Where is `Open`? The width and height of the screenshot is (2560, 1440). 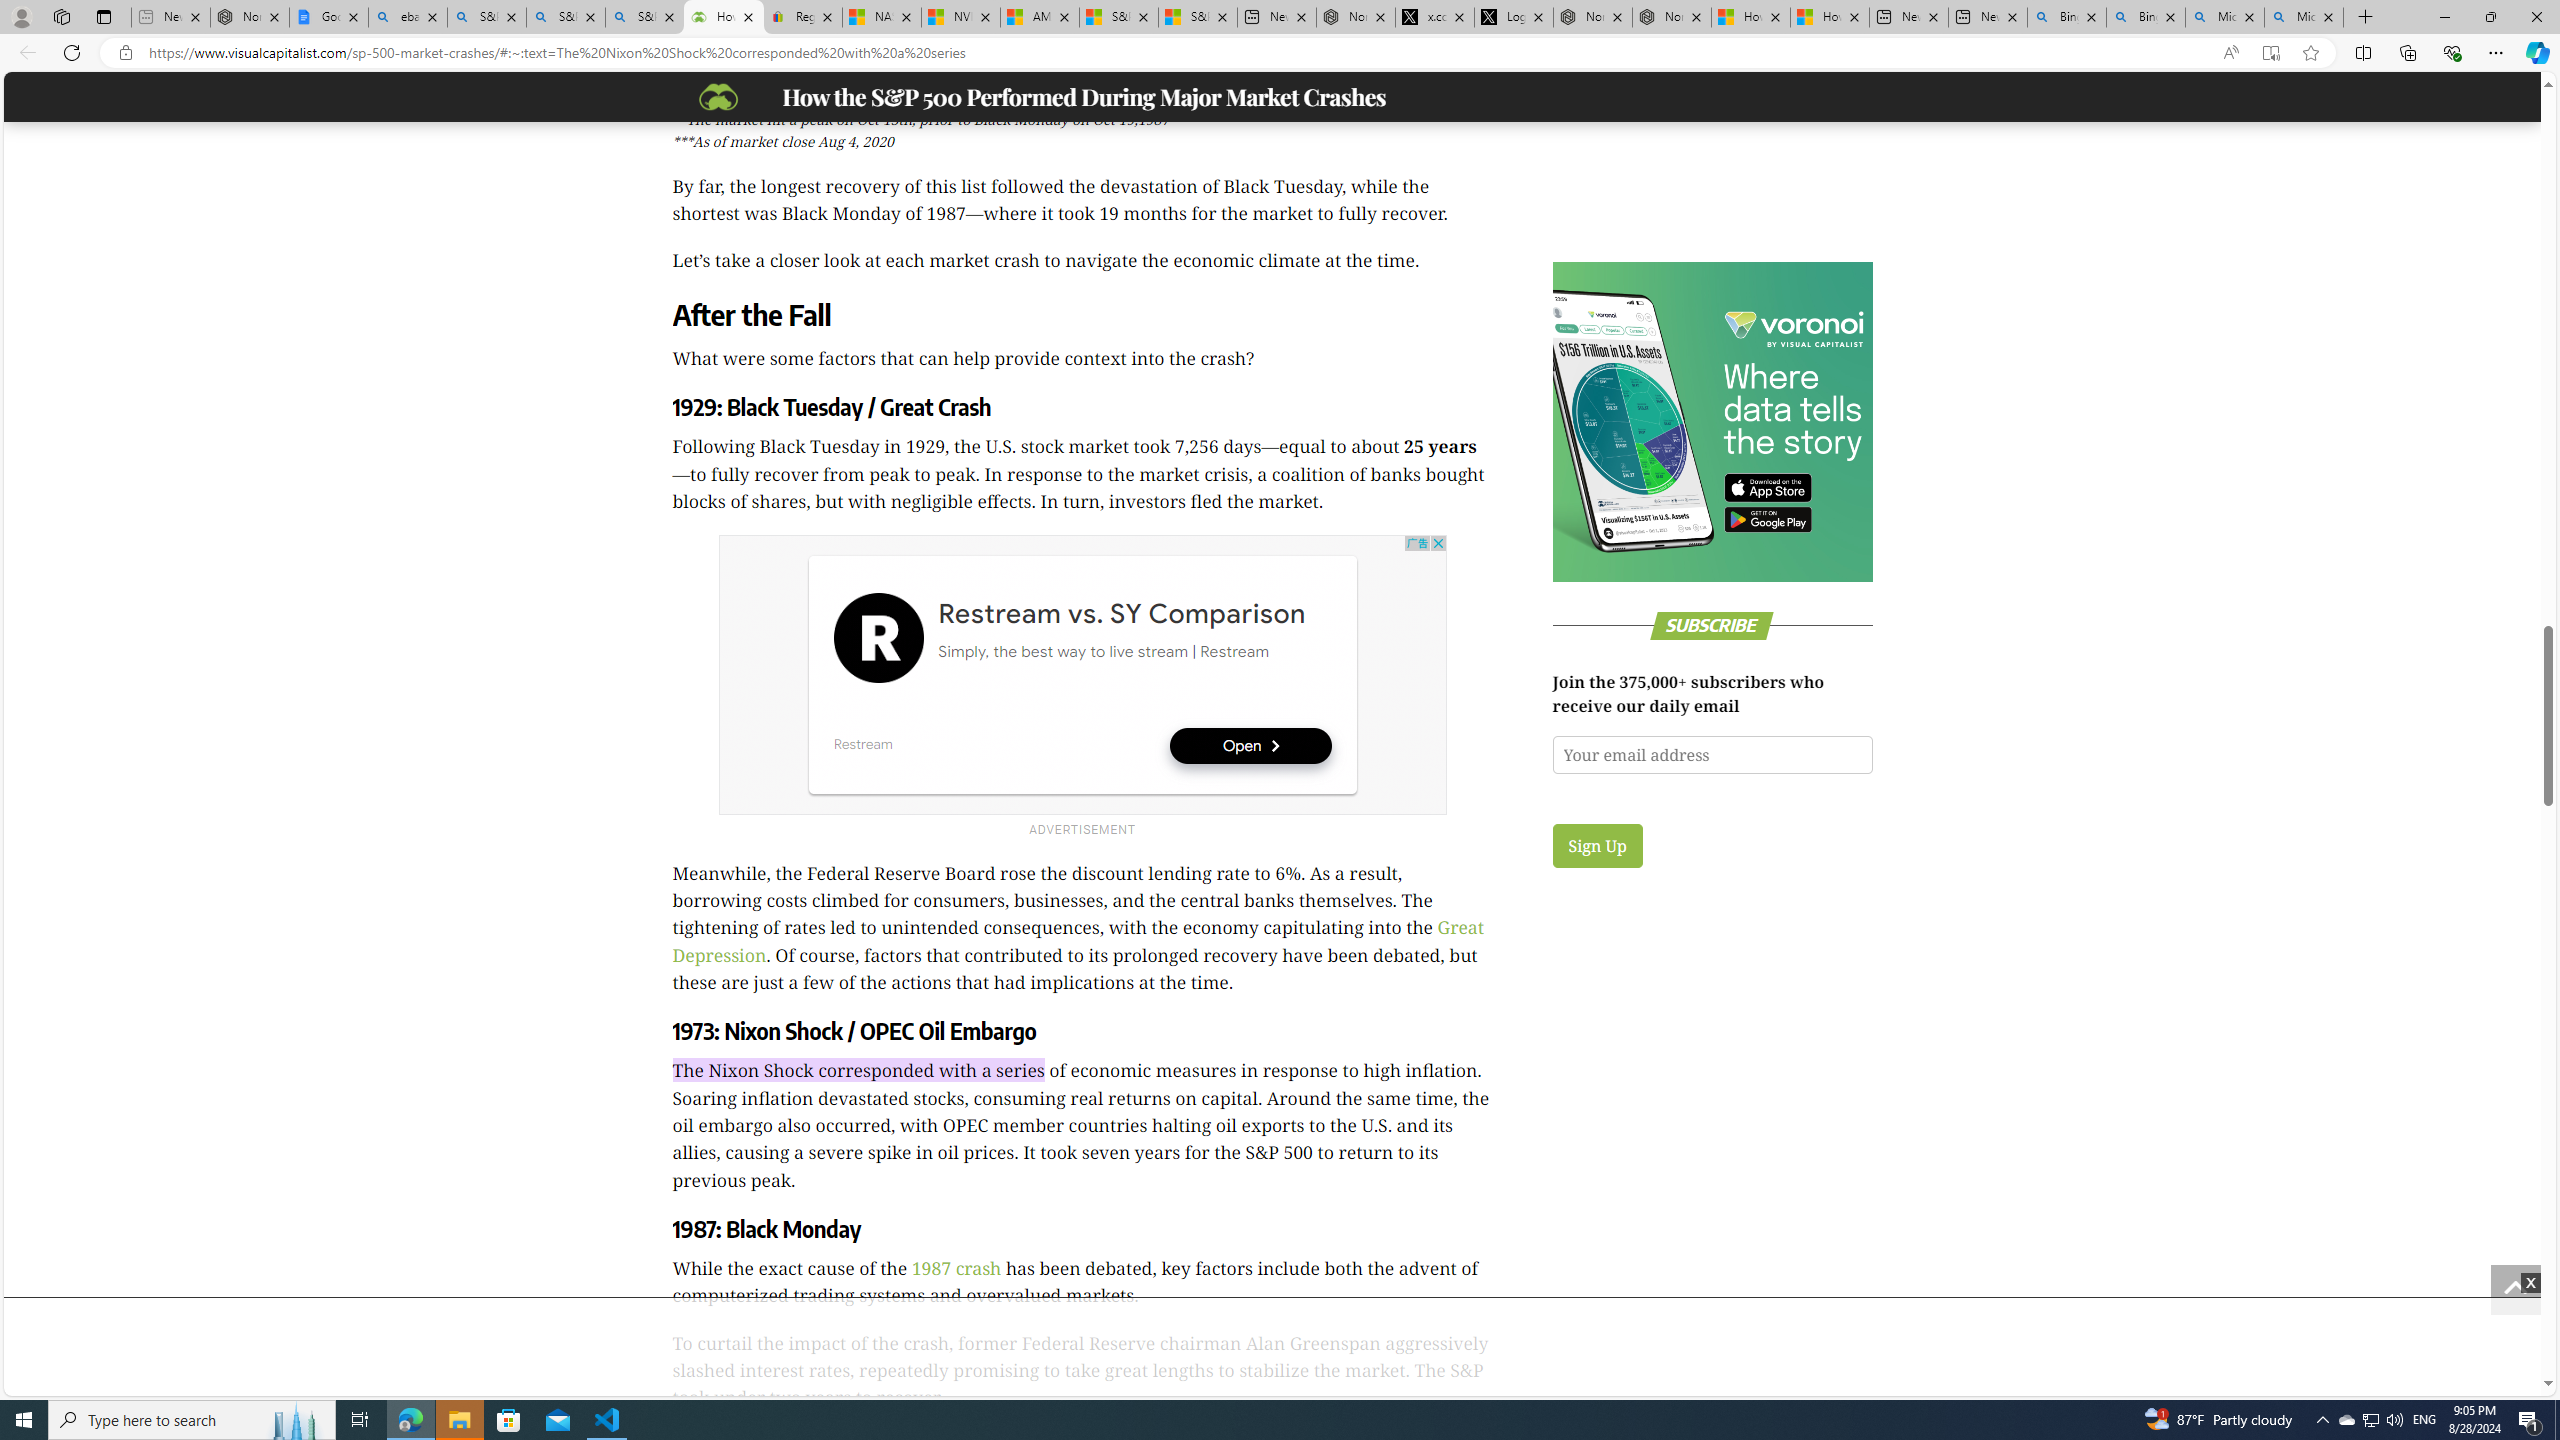 Open is located at coordinates (1250, 746).